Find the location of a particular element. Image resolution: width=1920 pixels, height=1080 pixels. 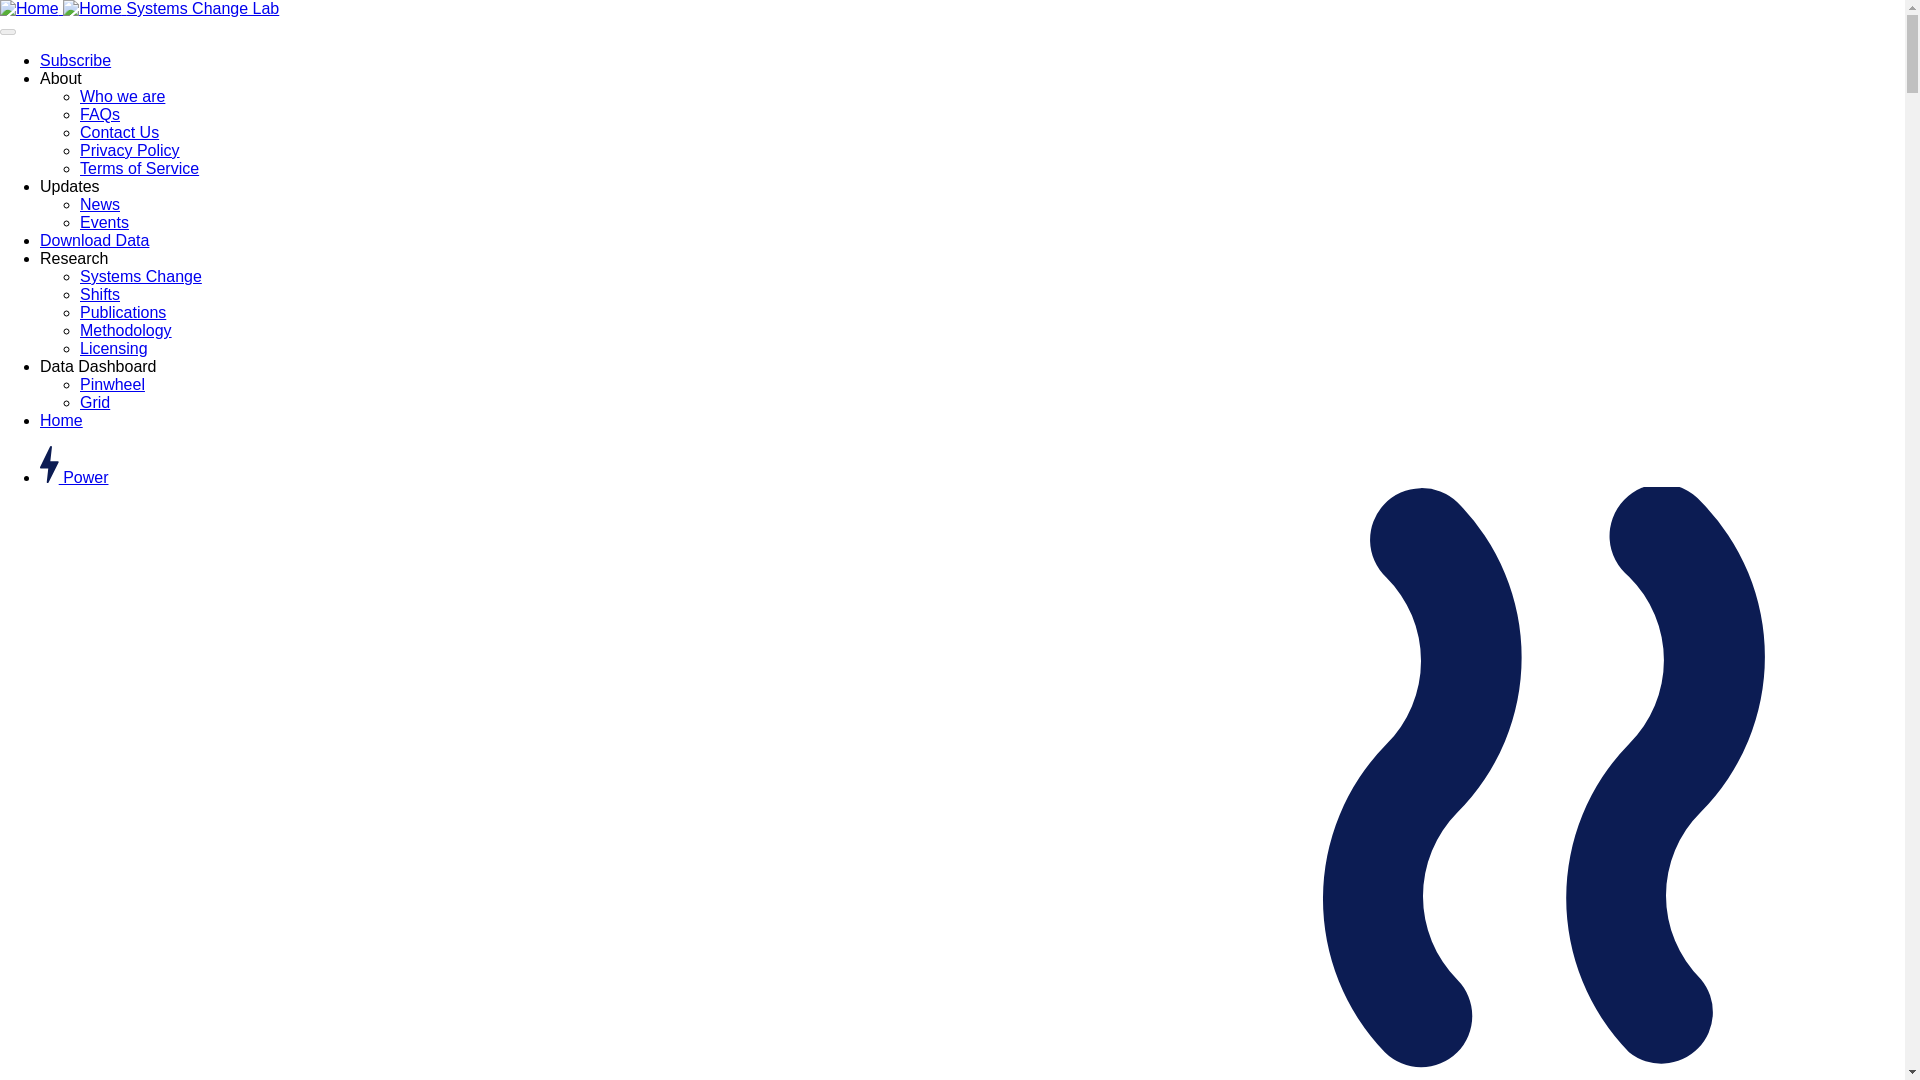

Publications is located at coordinates (122, 312).